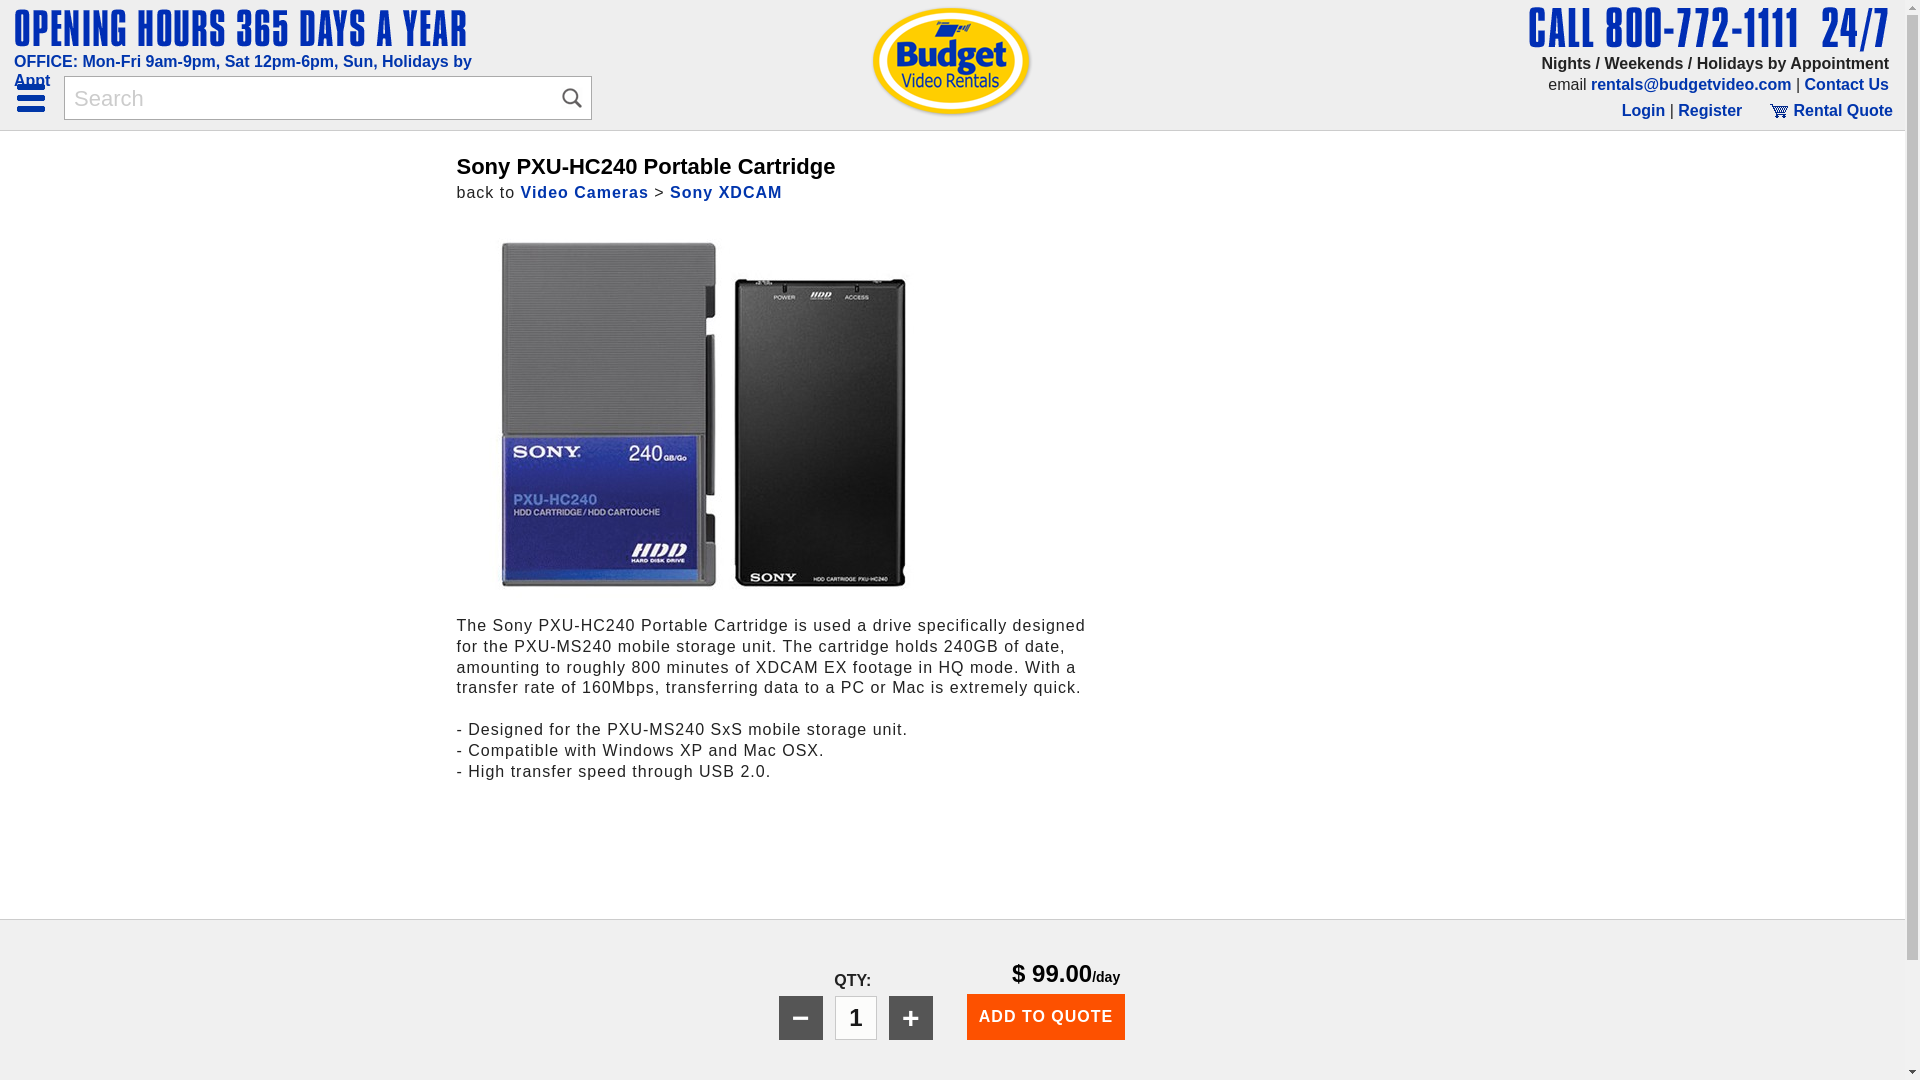  Describe the element at coordinates (726, 192) in the screenshot. I see `Sony XDCAM` at that location.